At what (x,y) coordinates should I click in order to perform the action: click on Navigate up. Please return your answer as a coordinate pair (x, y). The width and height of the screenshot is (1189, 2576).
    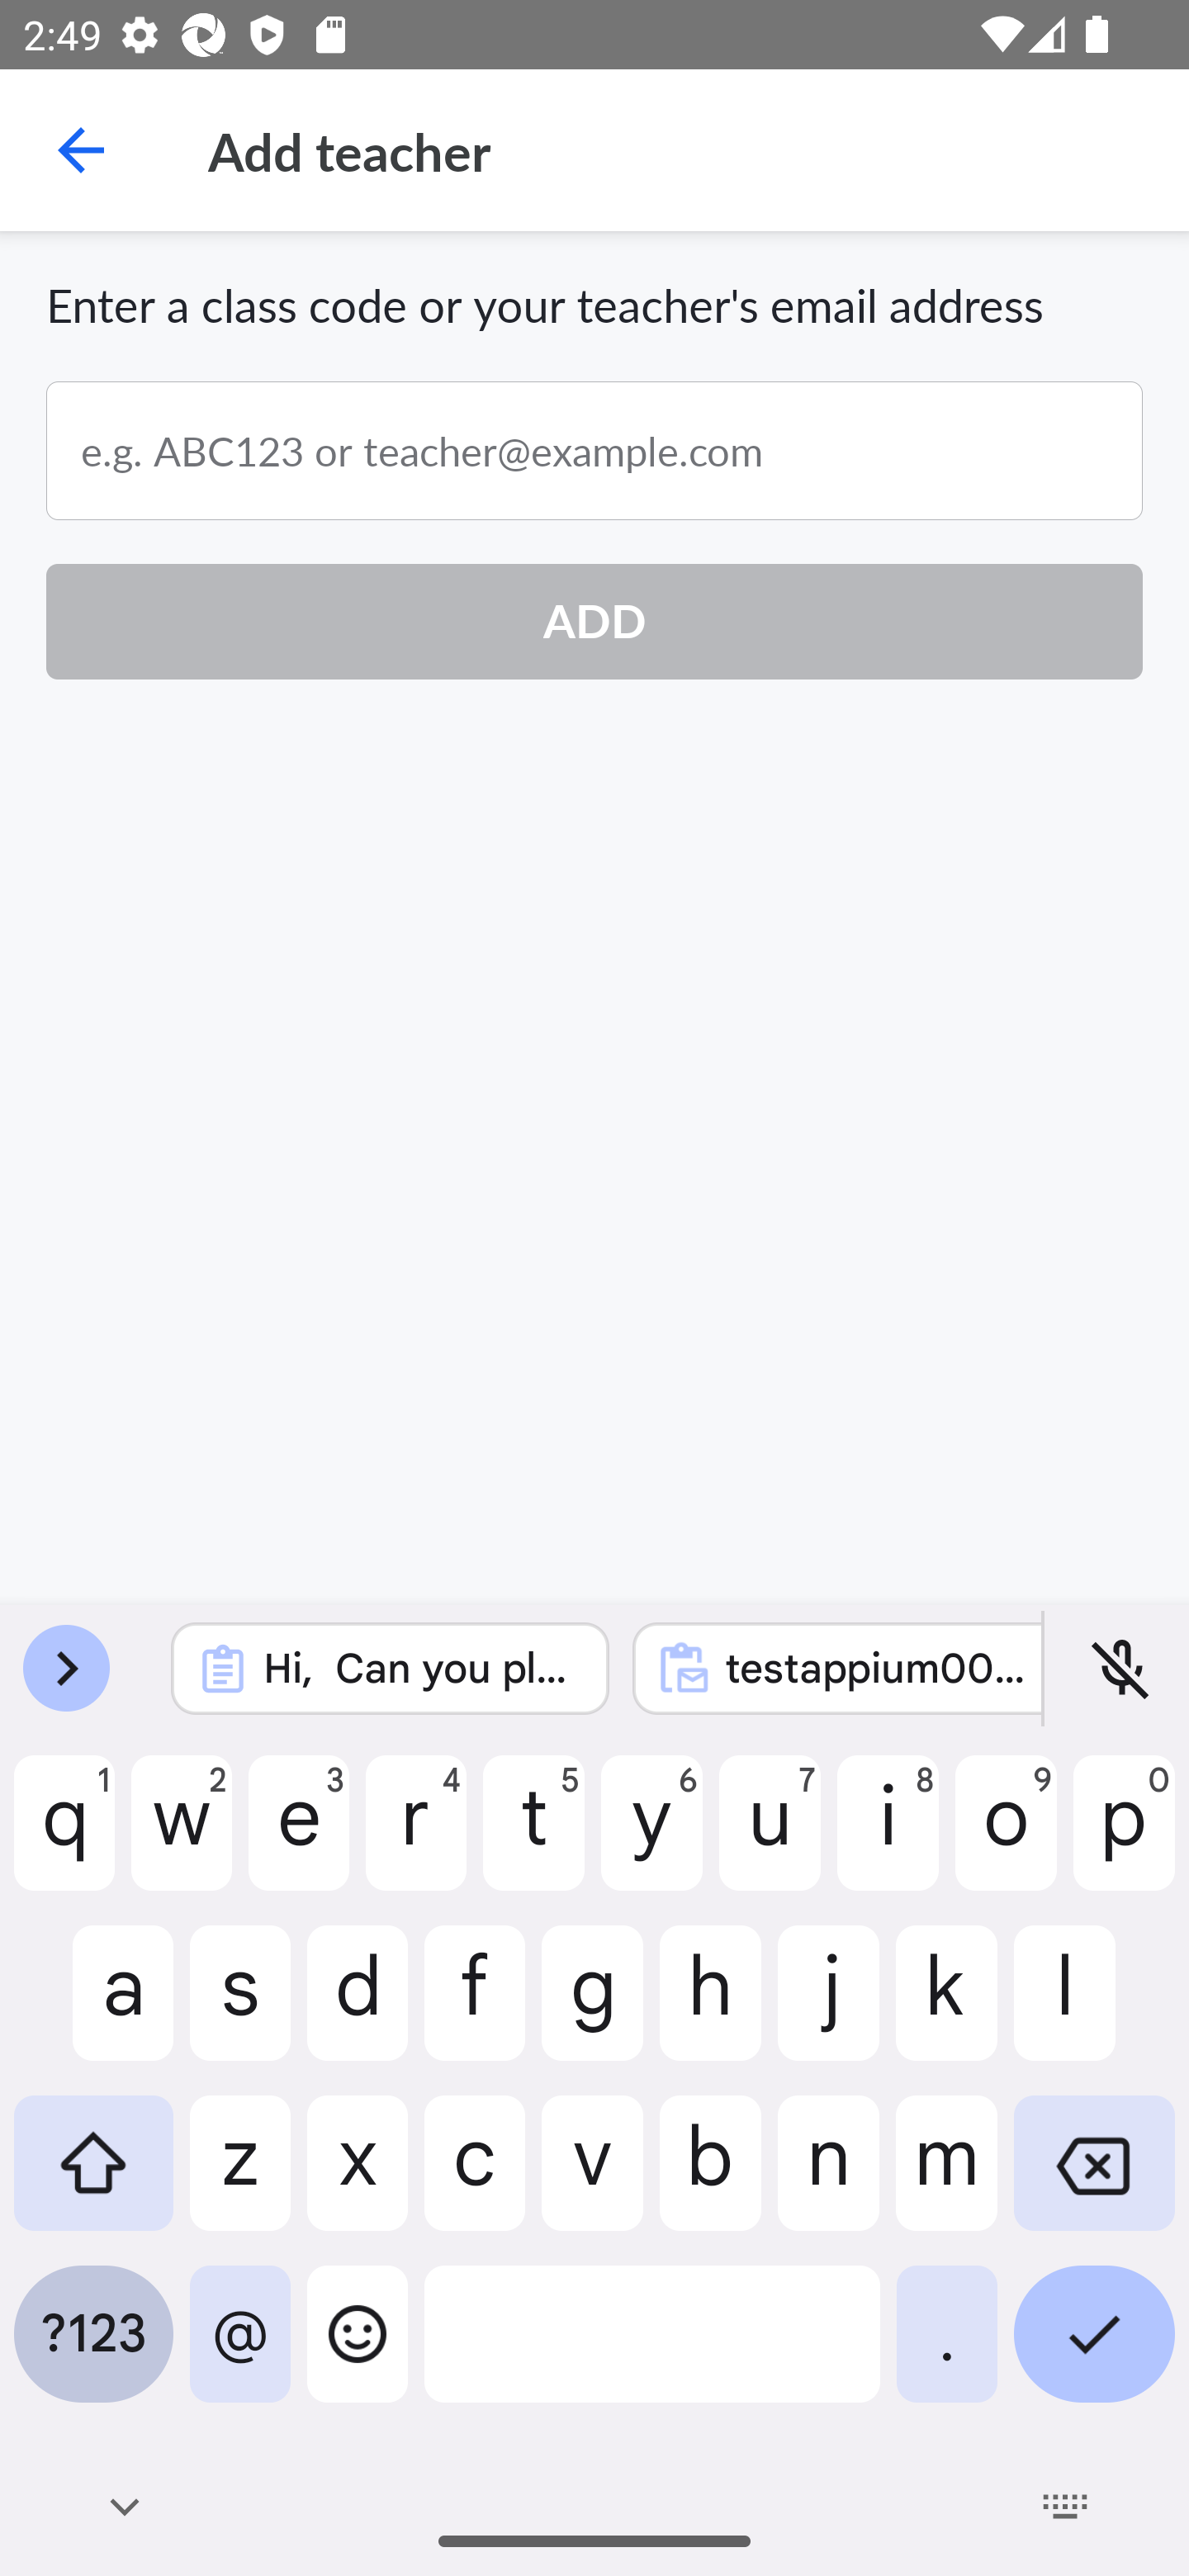
    Looking at the image, I should click on (81, 150).